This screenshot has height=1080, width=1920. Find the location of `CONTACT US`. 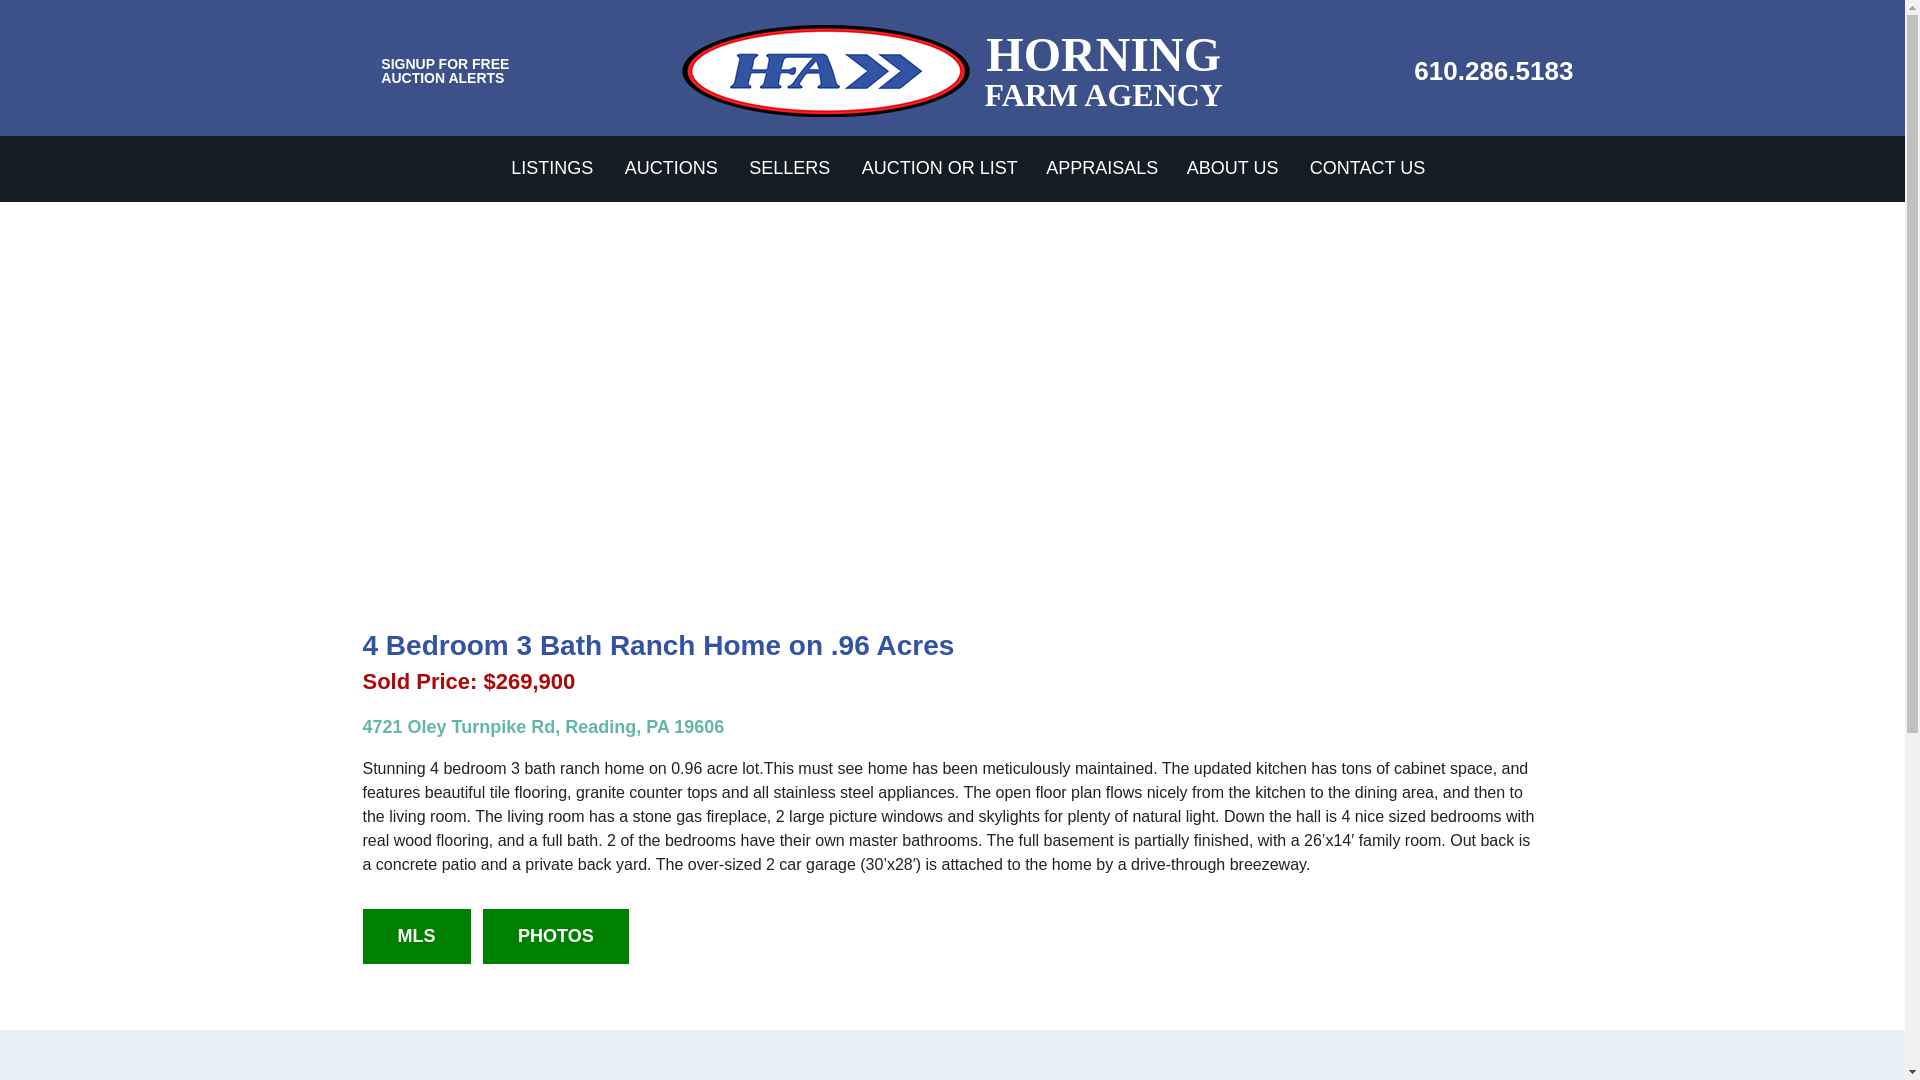

CONTACT US is located at coordinates (1366, 168).